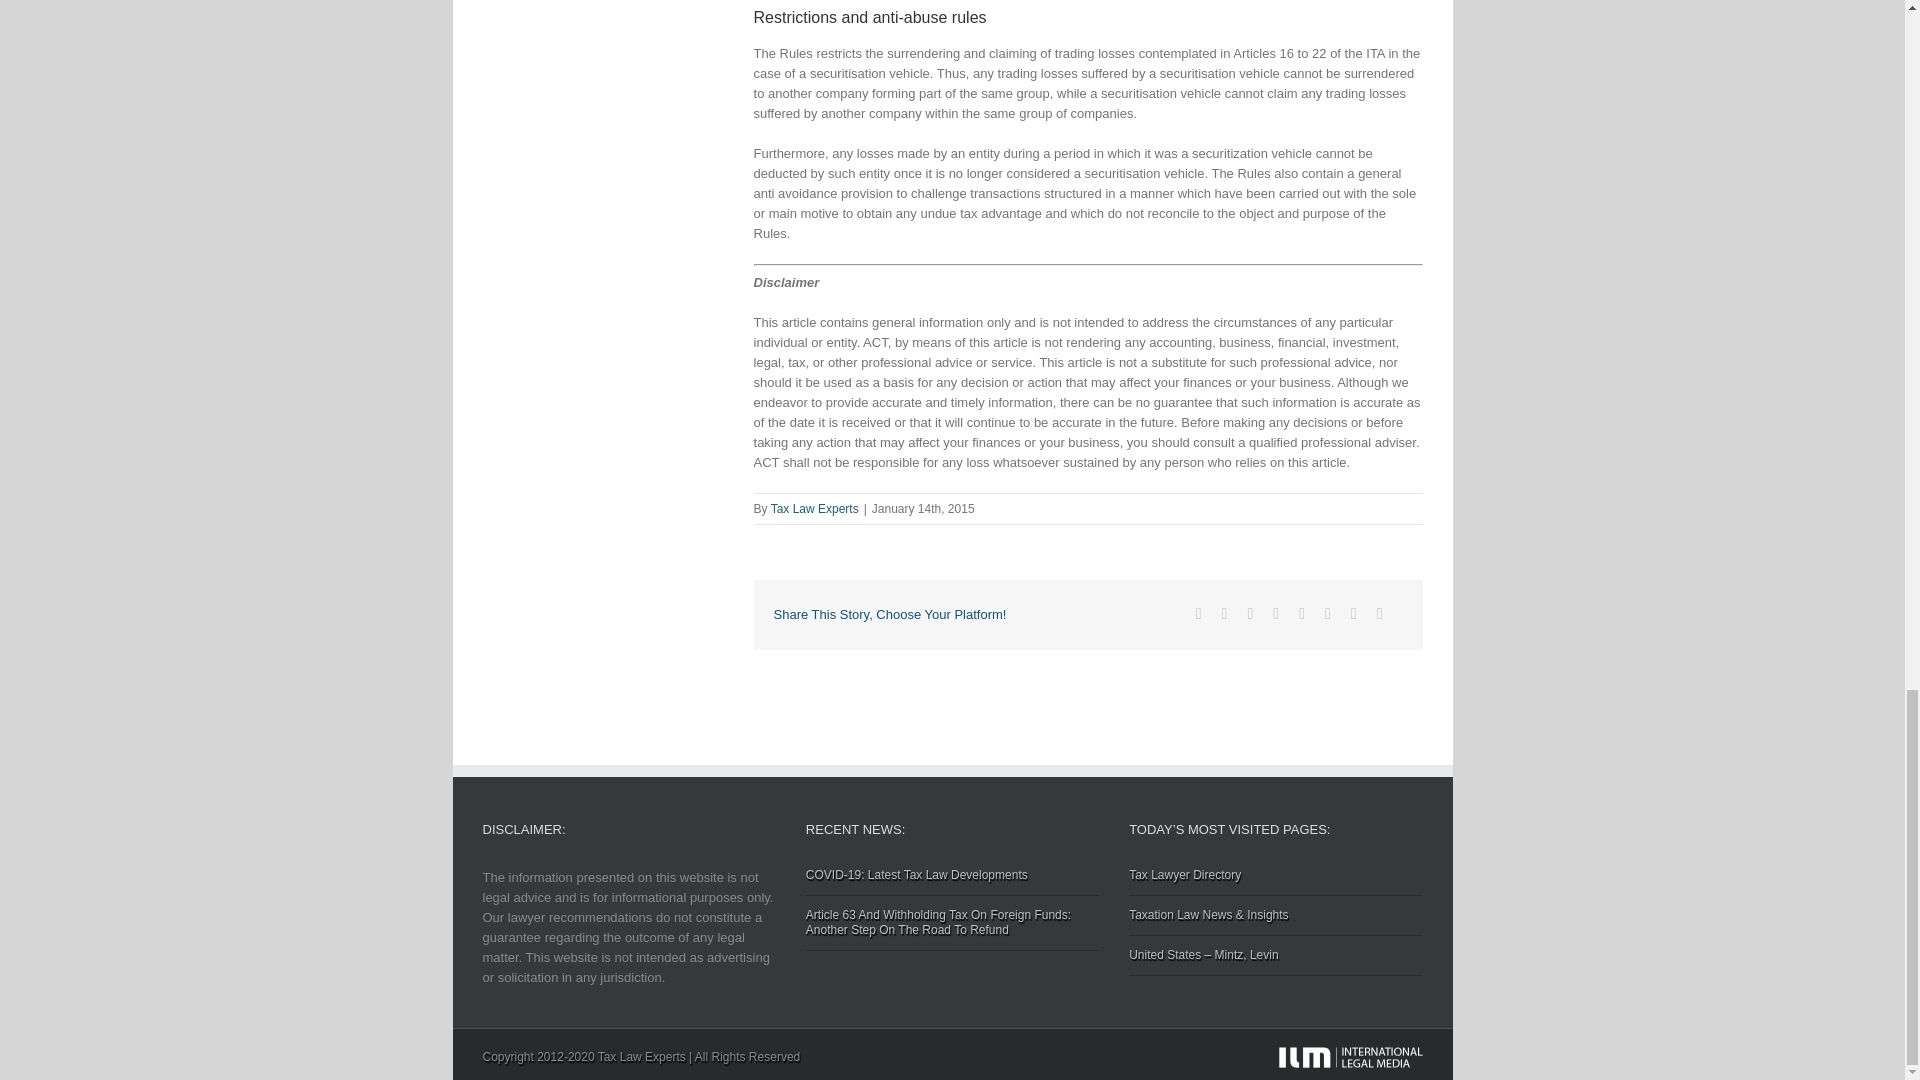  What do you see at coordinates (952, 882) in the screenshot?
I see `COVID-19: Latest Tax Law Developments` at bounding box center [952, 882].